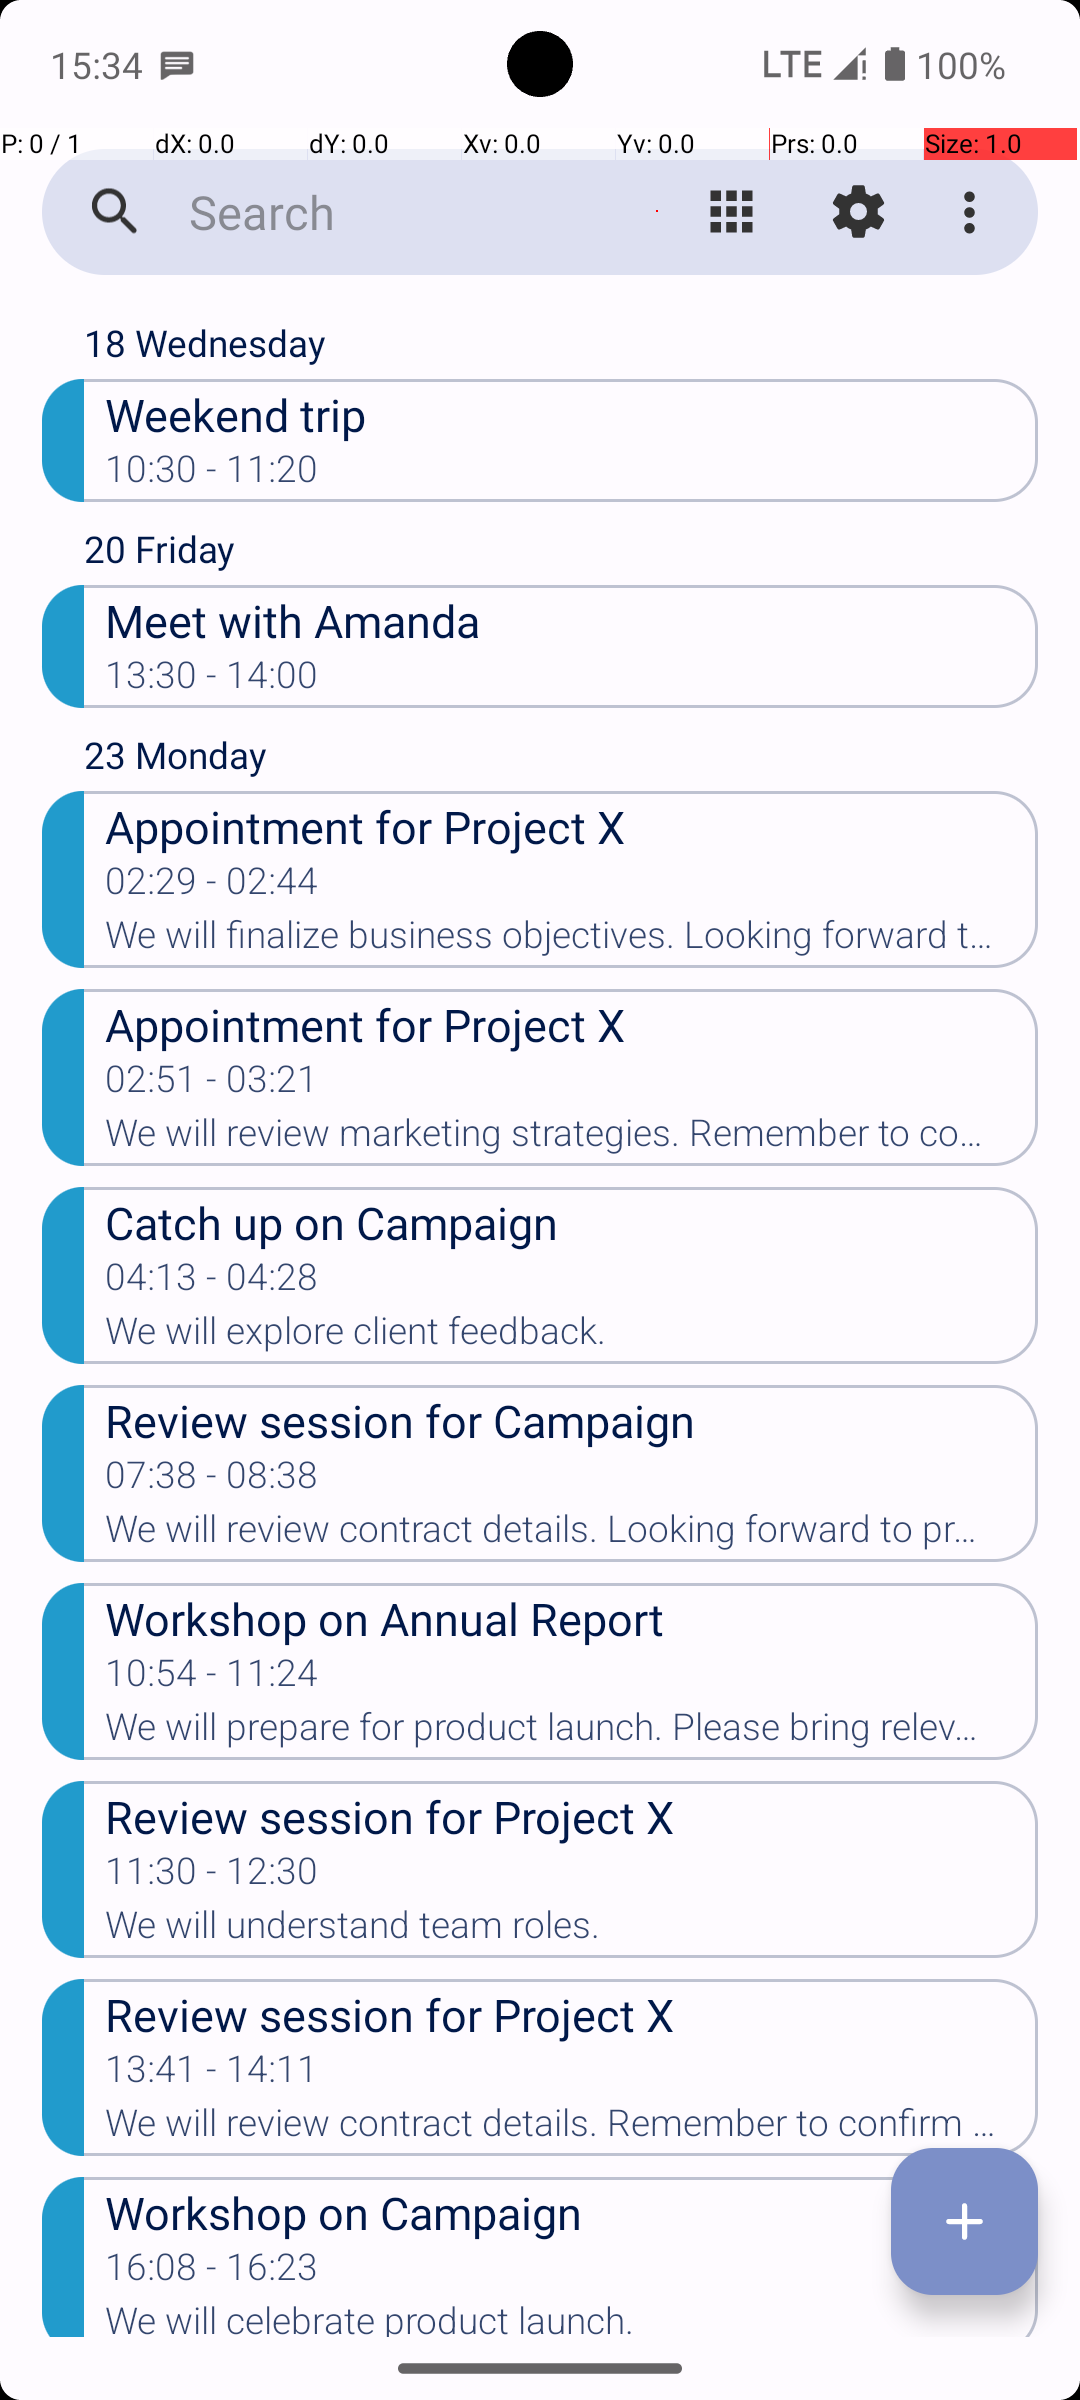  Describe the element at coordinates (212, 1282) in the screenshot. I see `04:13 - 04:28` at that location.